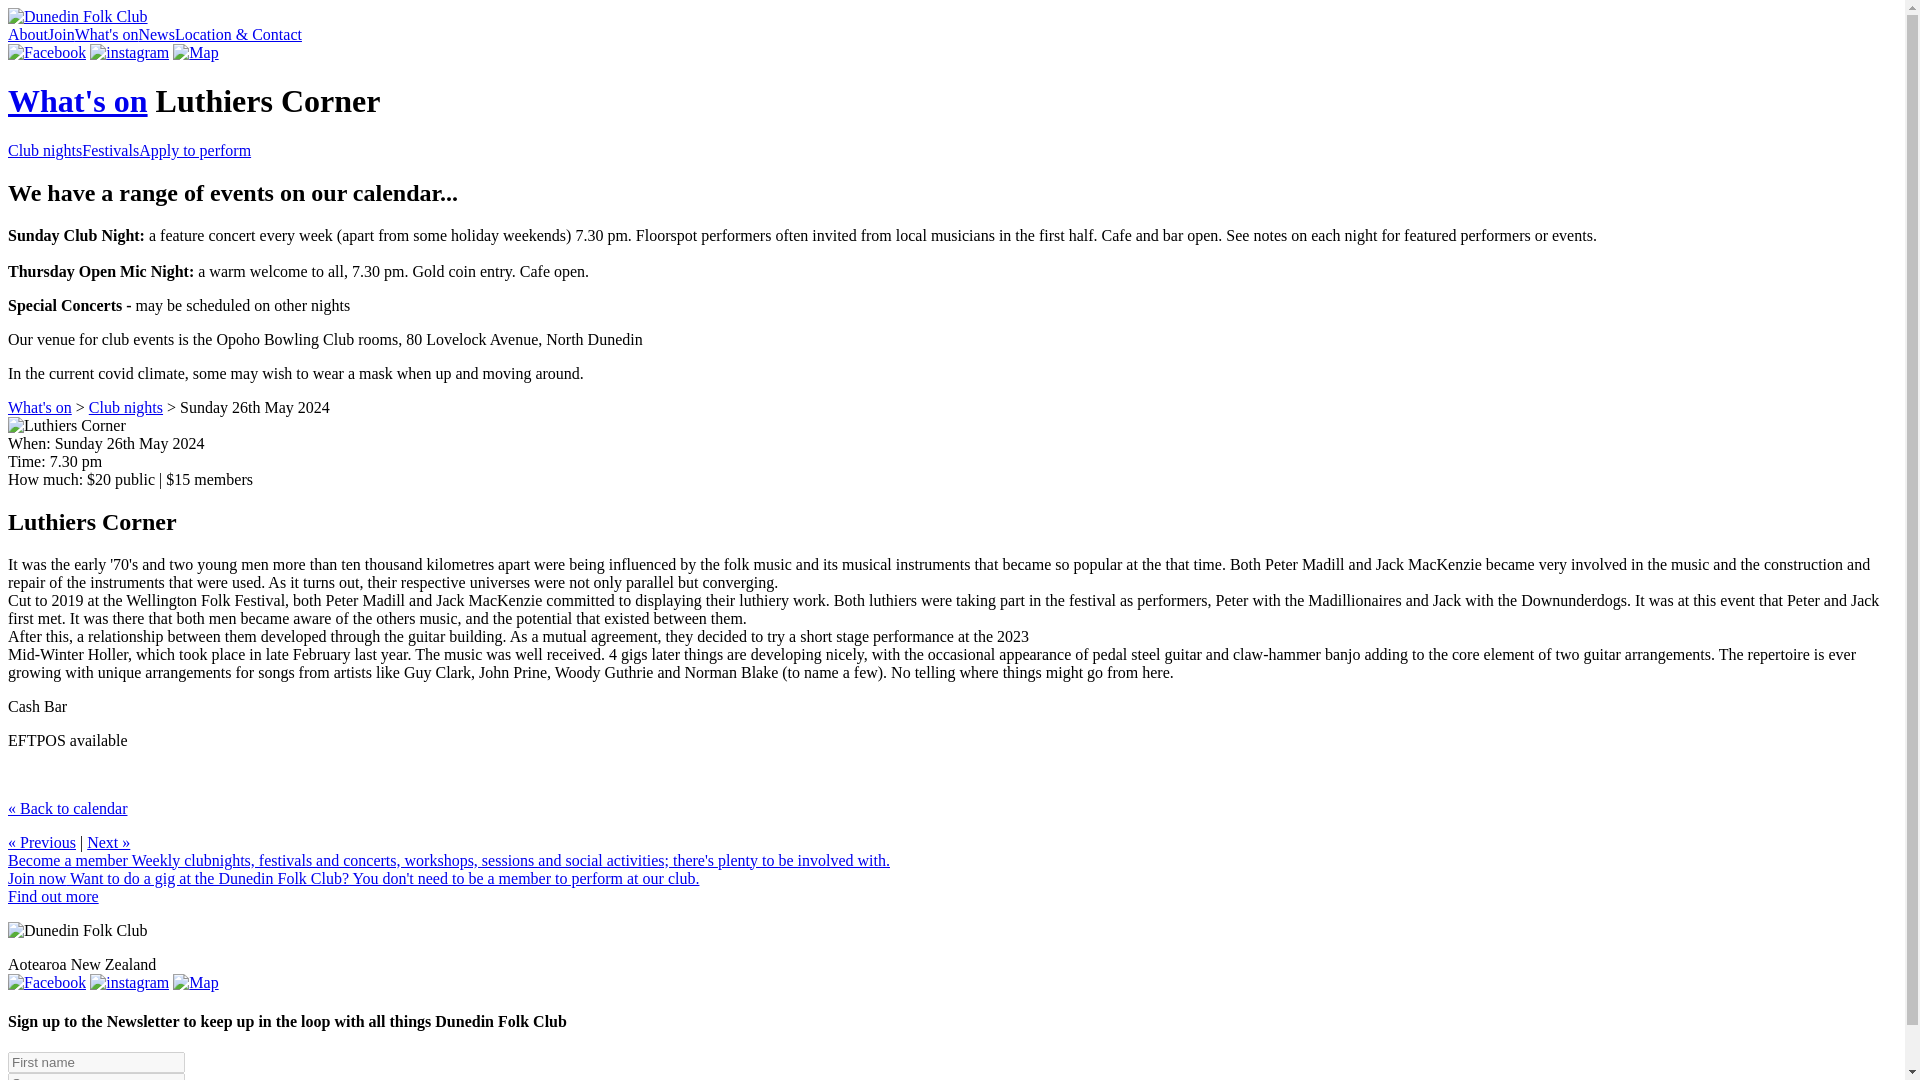 The height and width of the screenshot is (1080, 1920). I want to click on King's Birthday Weekend , so click(108, 842).